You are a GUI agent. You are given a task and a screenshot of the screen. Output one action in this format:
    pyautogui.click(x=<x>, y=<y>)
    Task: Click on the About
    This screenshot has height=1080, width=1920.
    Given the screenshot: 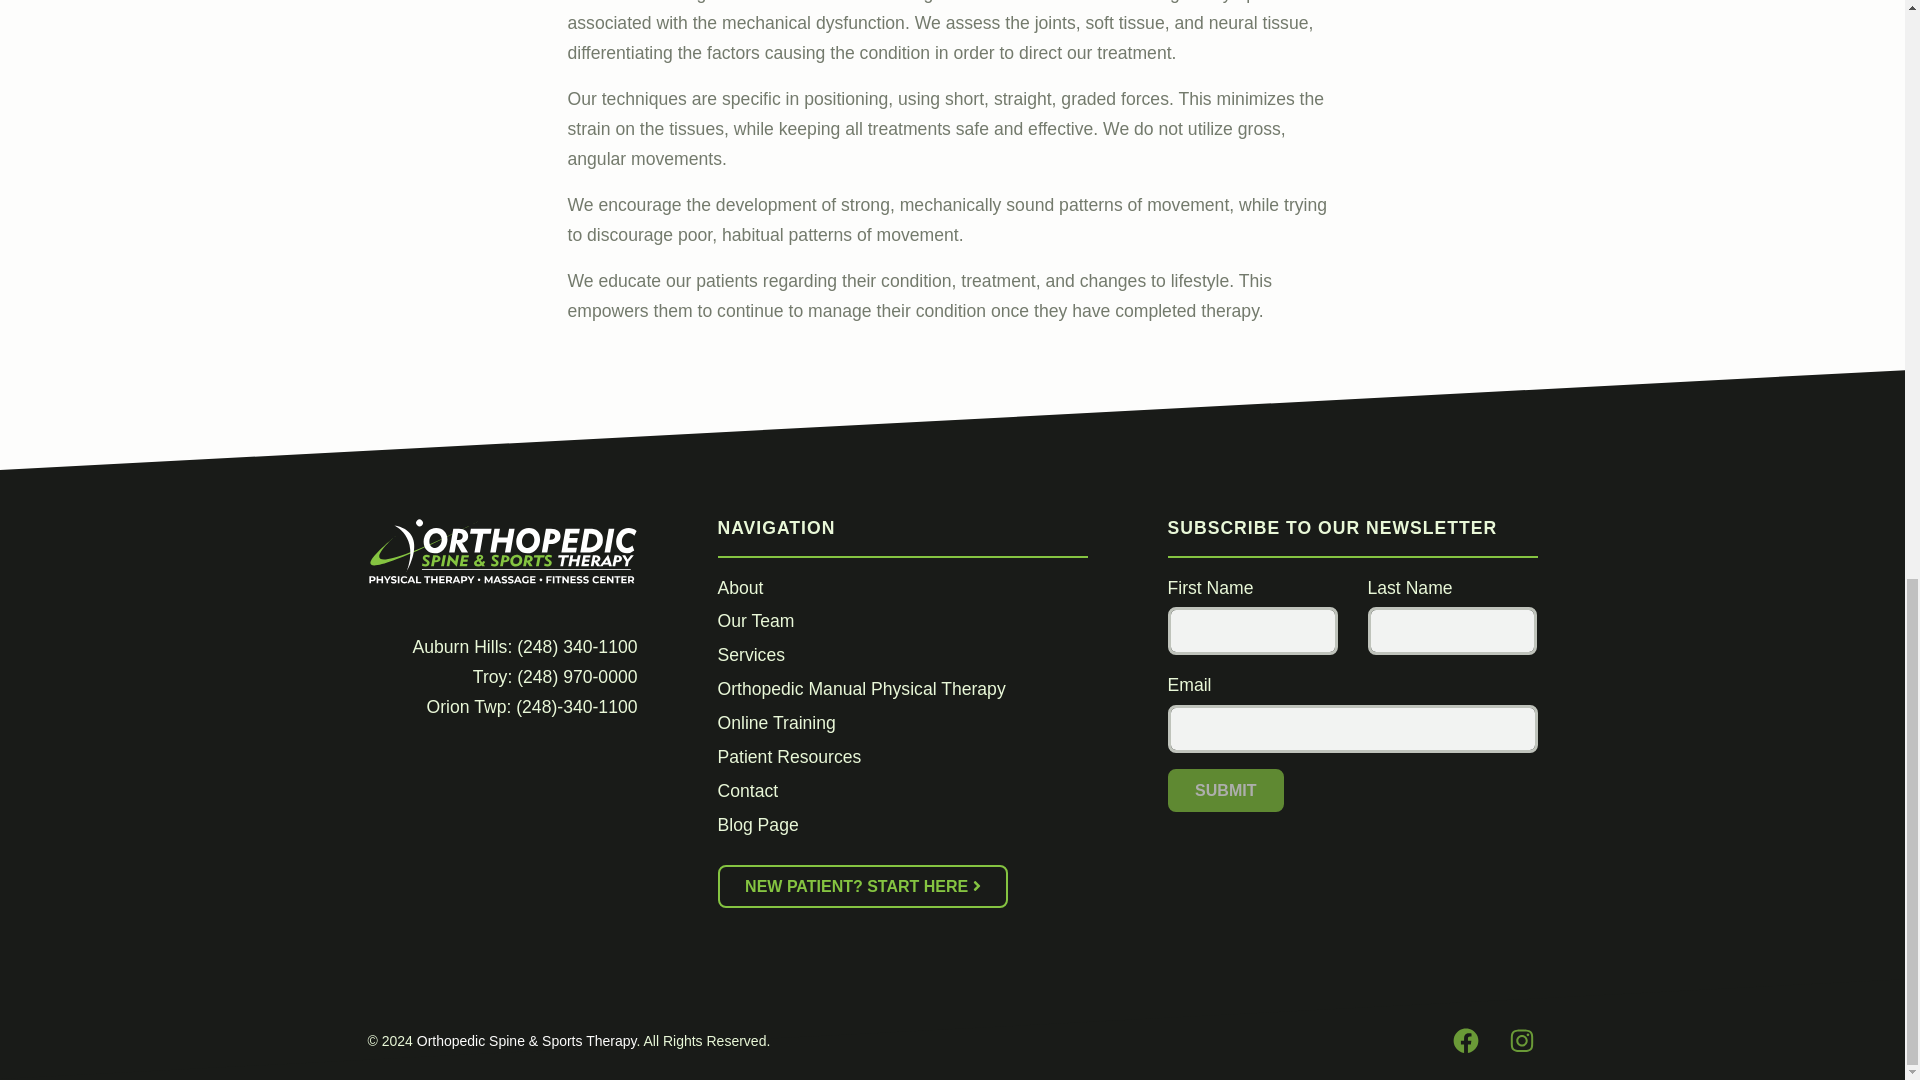 What is the action you would take?
    pyautogui.click(x=741, y=588)
    